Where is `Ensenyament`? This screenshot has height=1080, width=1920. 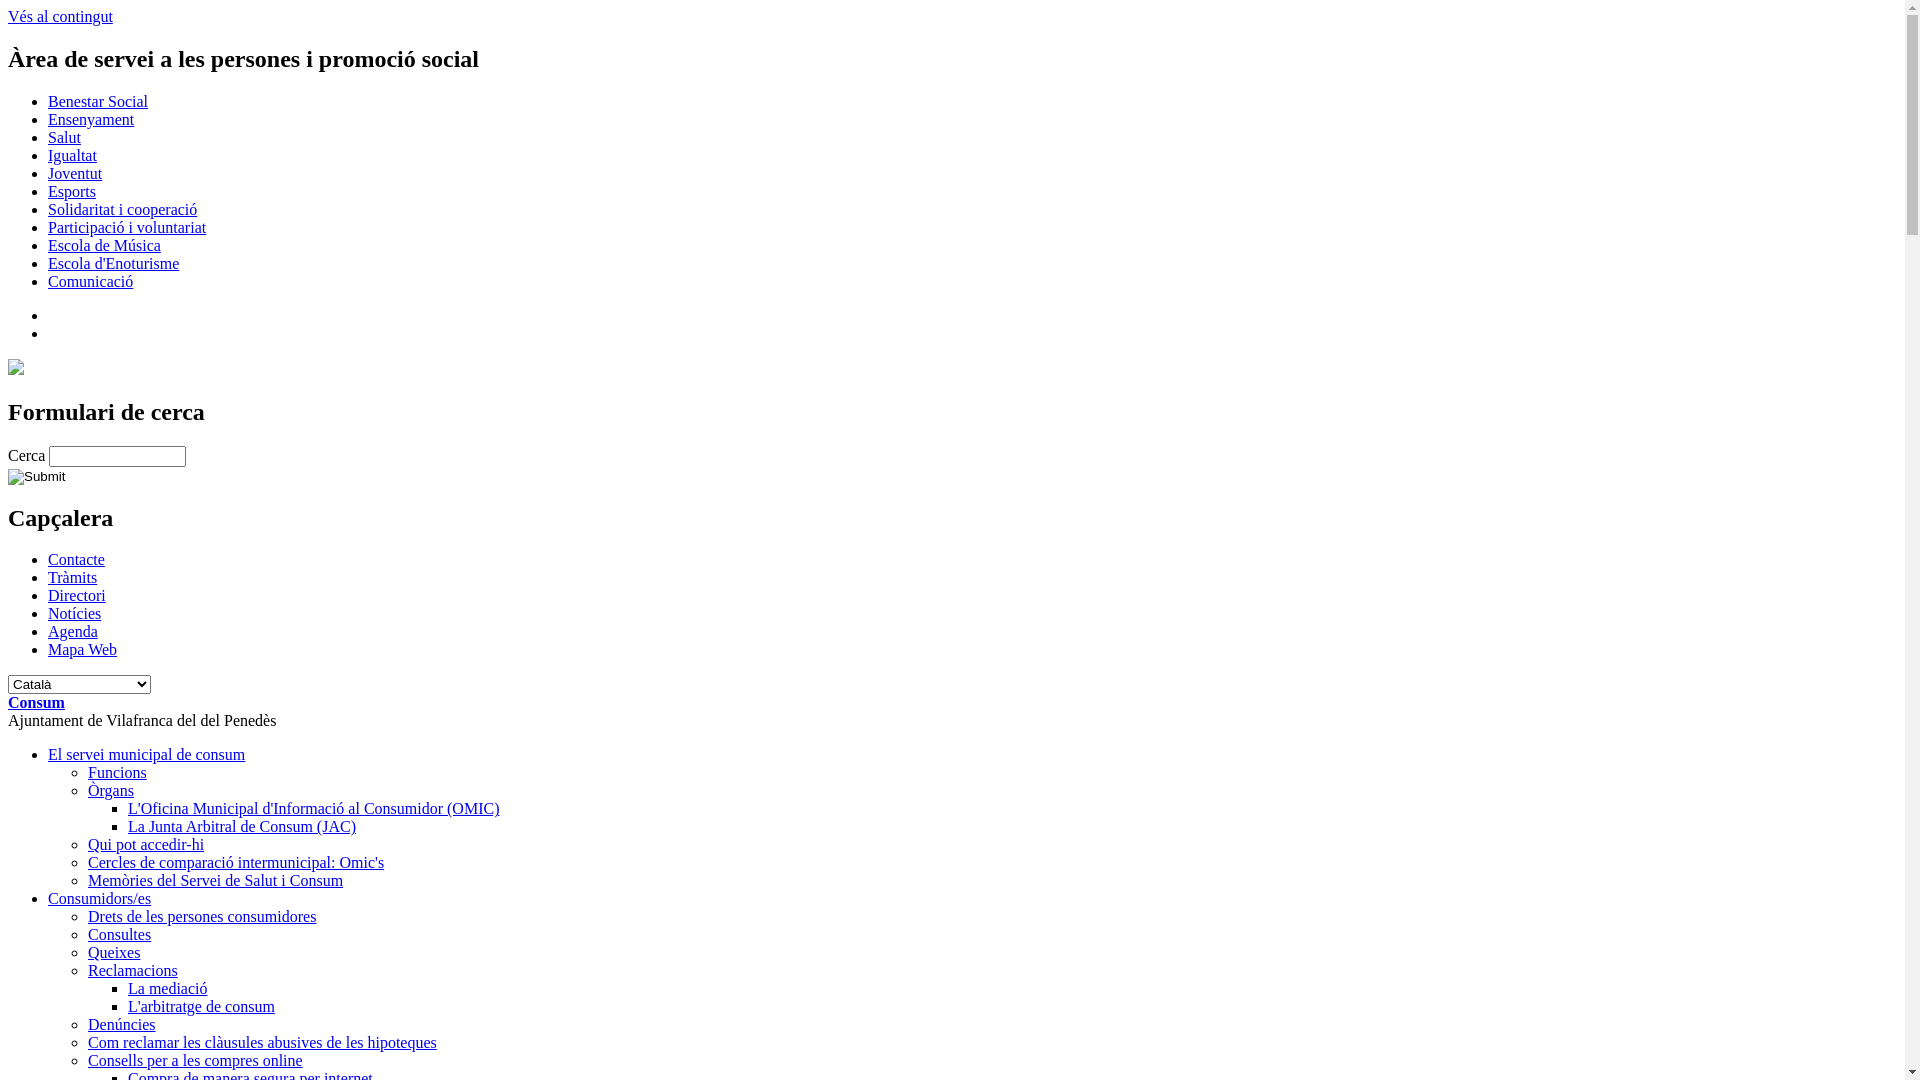
Ensenyament is located at coordinates (91, 120).